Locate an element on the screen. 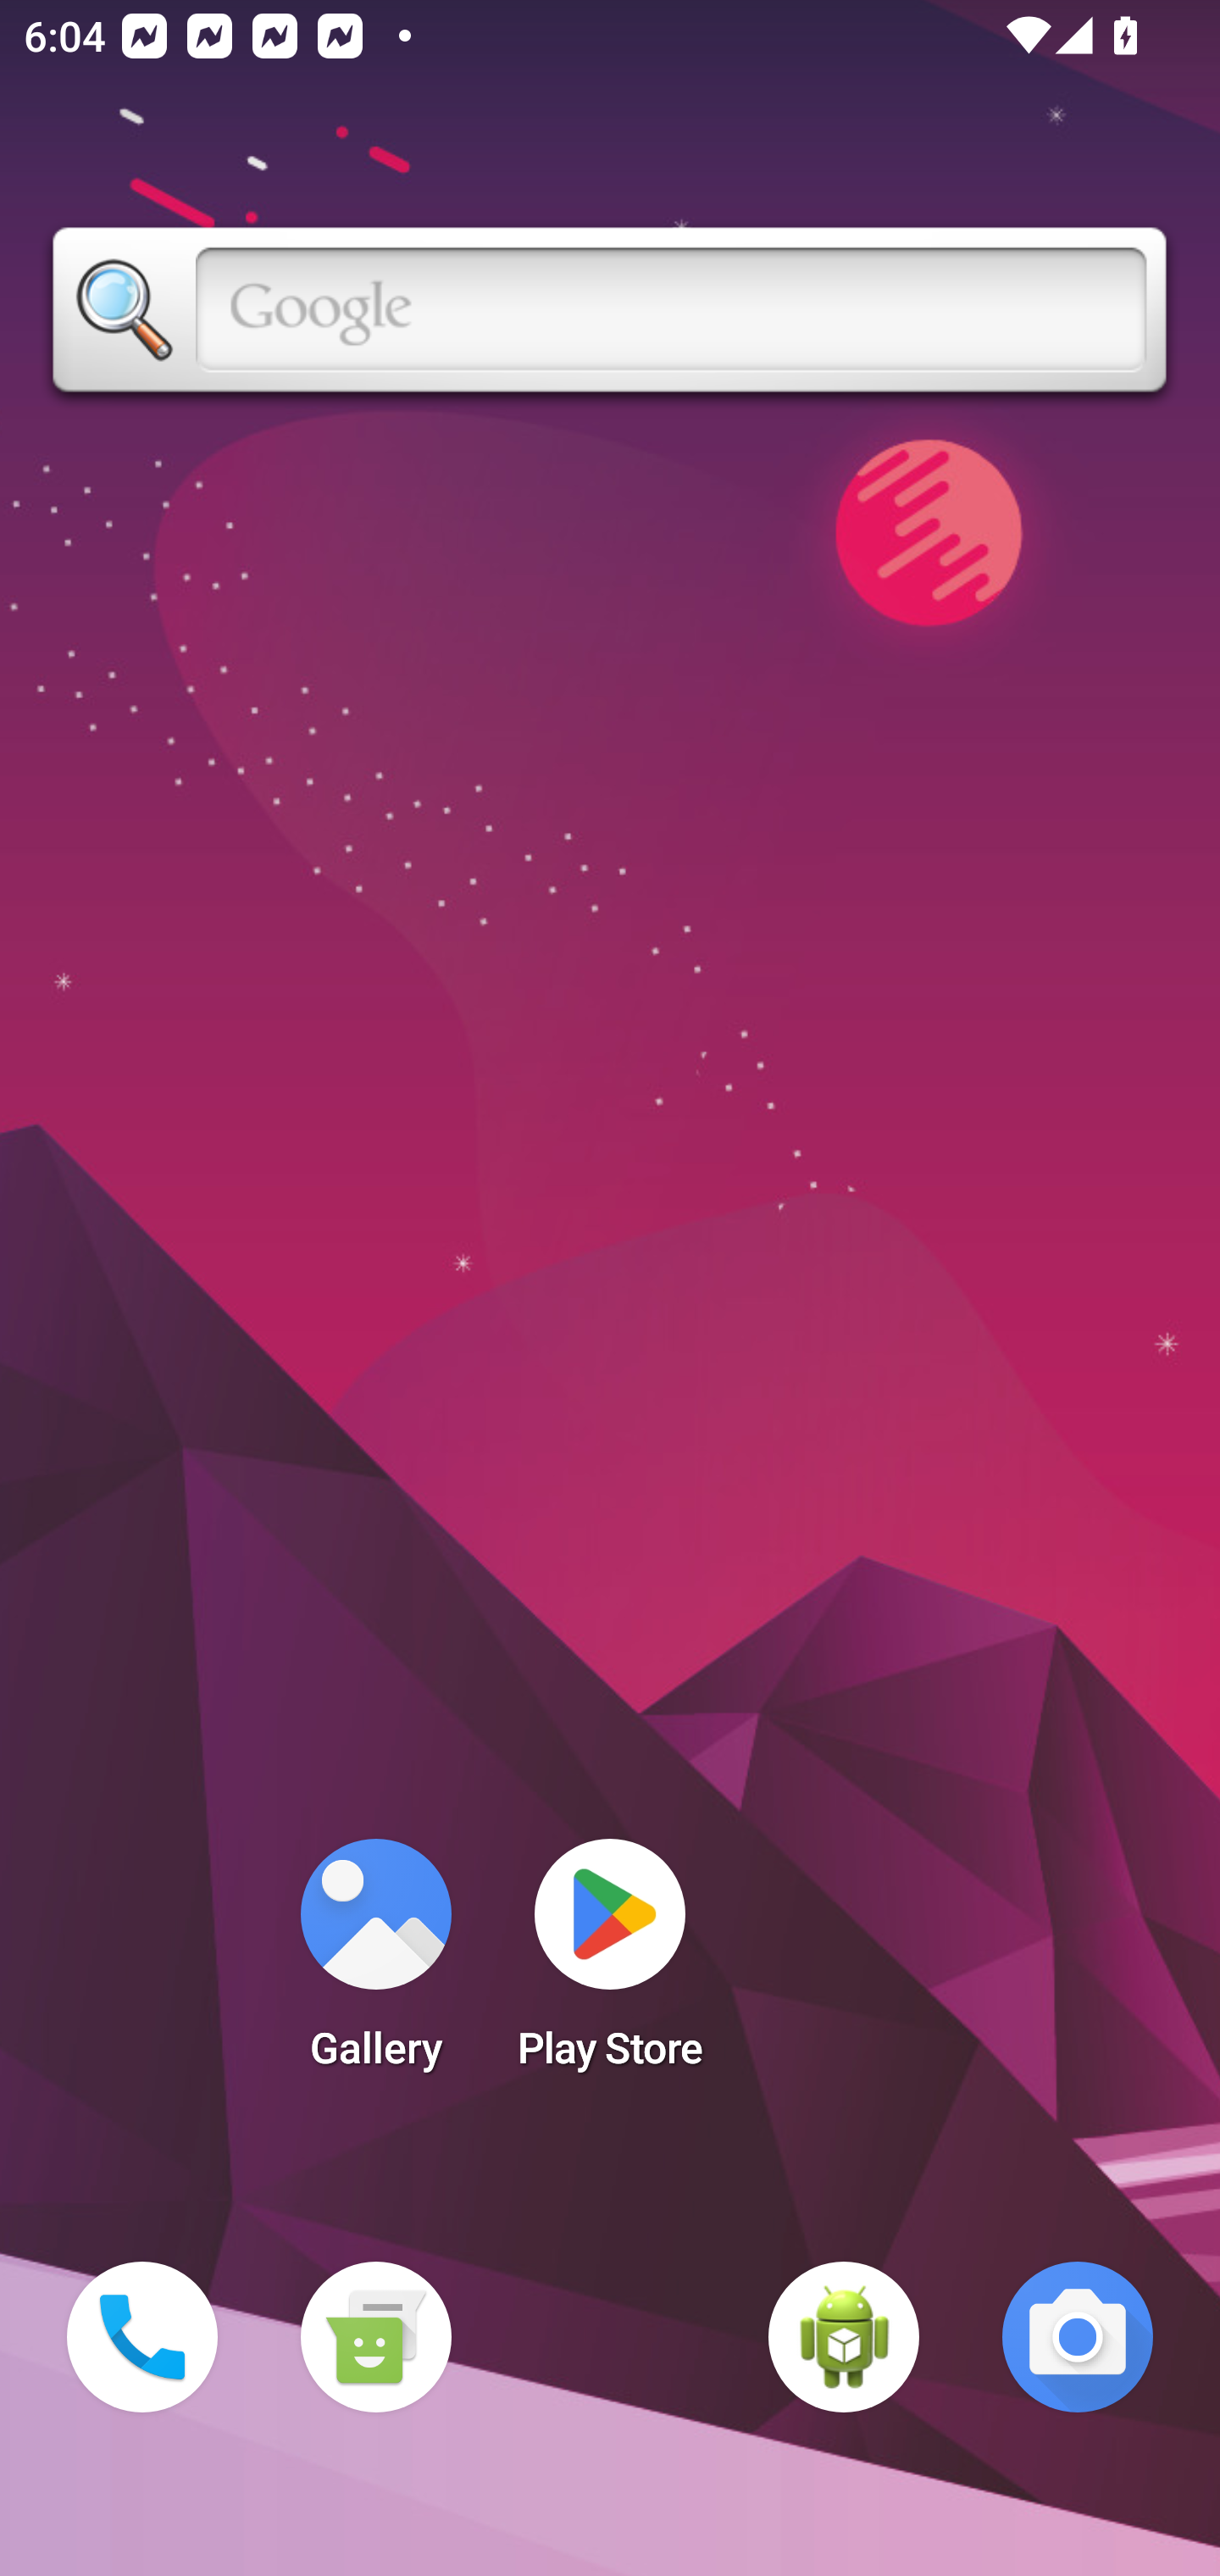  Gallery is located at coordinates (375, 1964).